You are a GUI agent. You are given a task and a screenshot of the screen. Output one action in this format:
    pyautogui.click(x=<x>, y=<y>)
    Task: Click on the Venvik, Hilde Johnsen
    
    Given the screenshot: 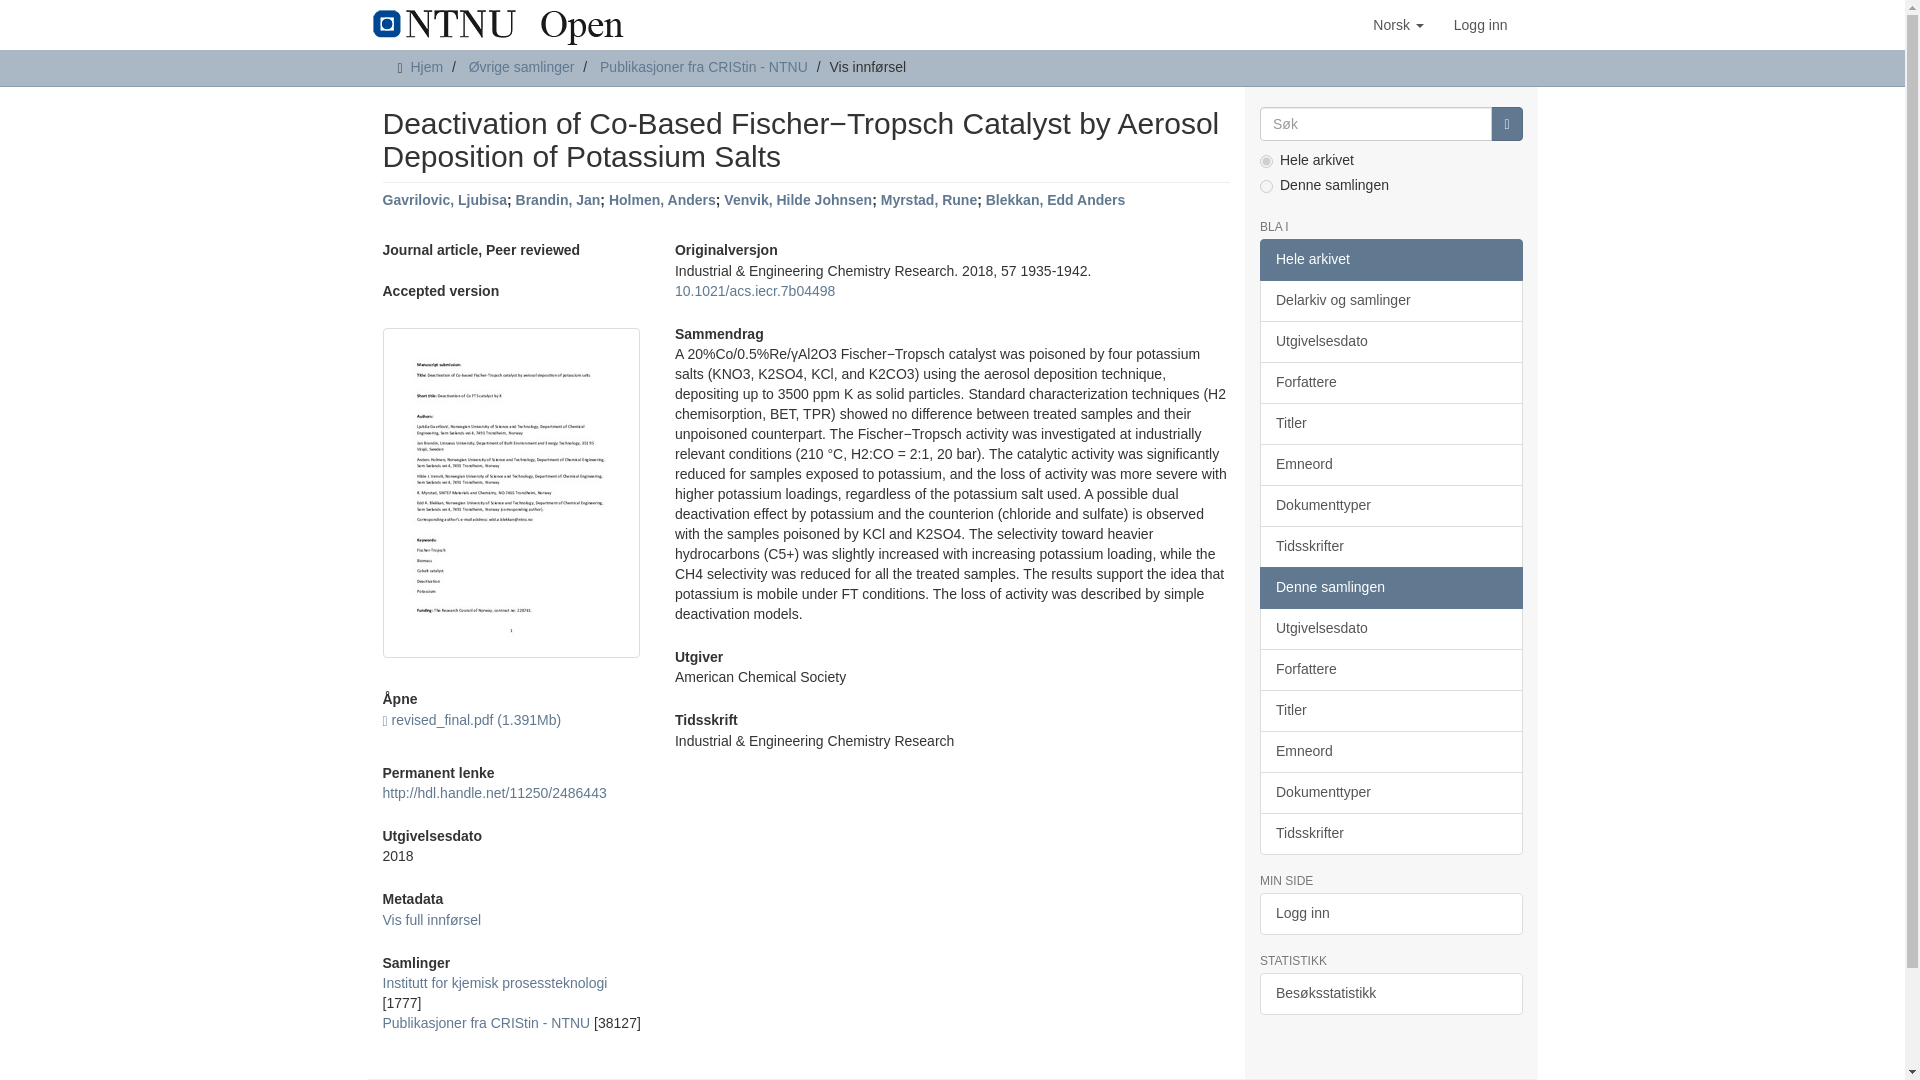 What is the action you would take?
    pyautogui.click(x=797, y=200)
    